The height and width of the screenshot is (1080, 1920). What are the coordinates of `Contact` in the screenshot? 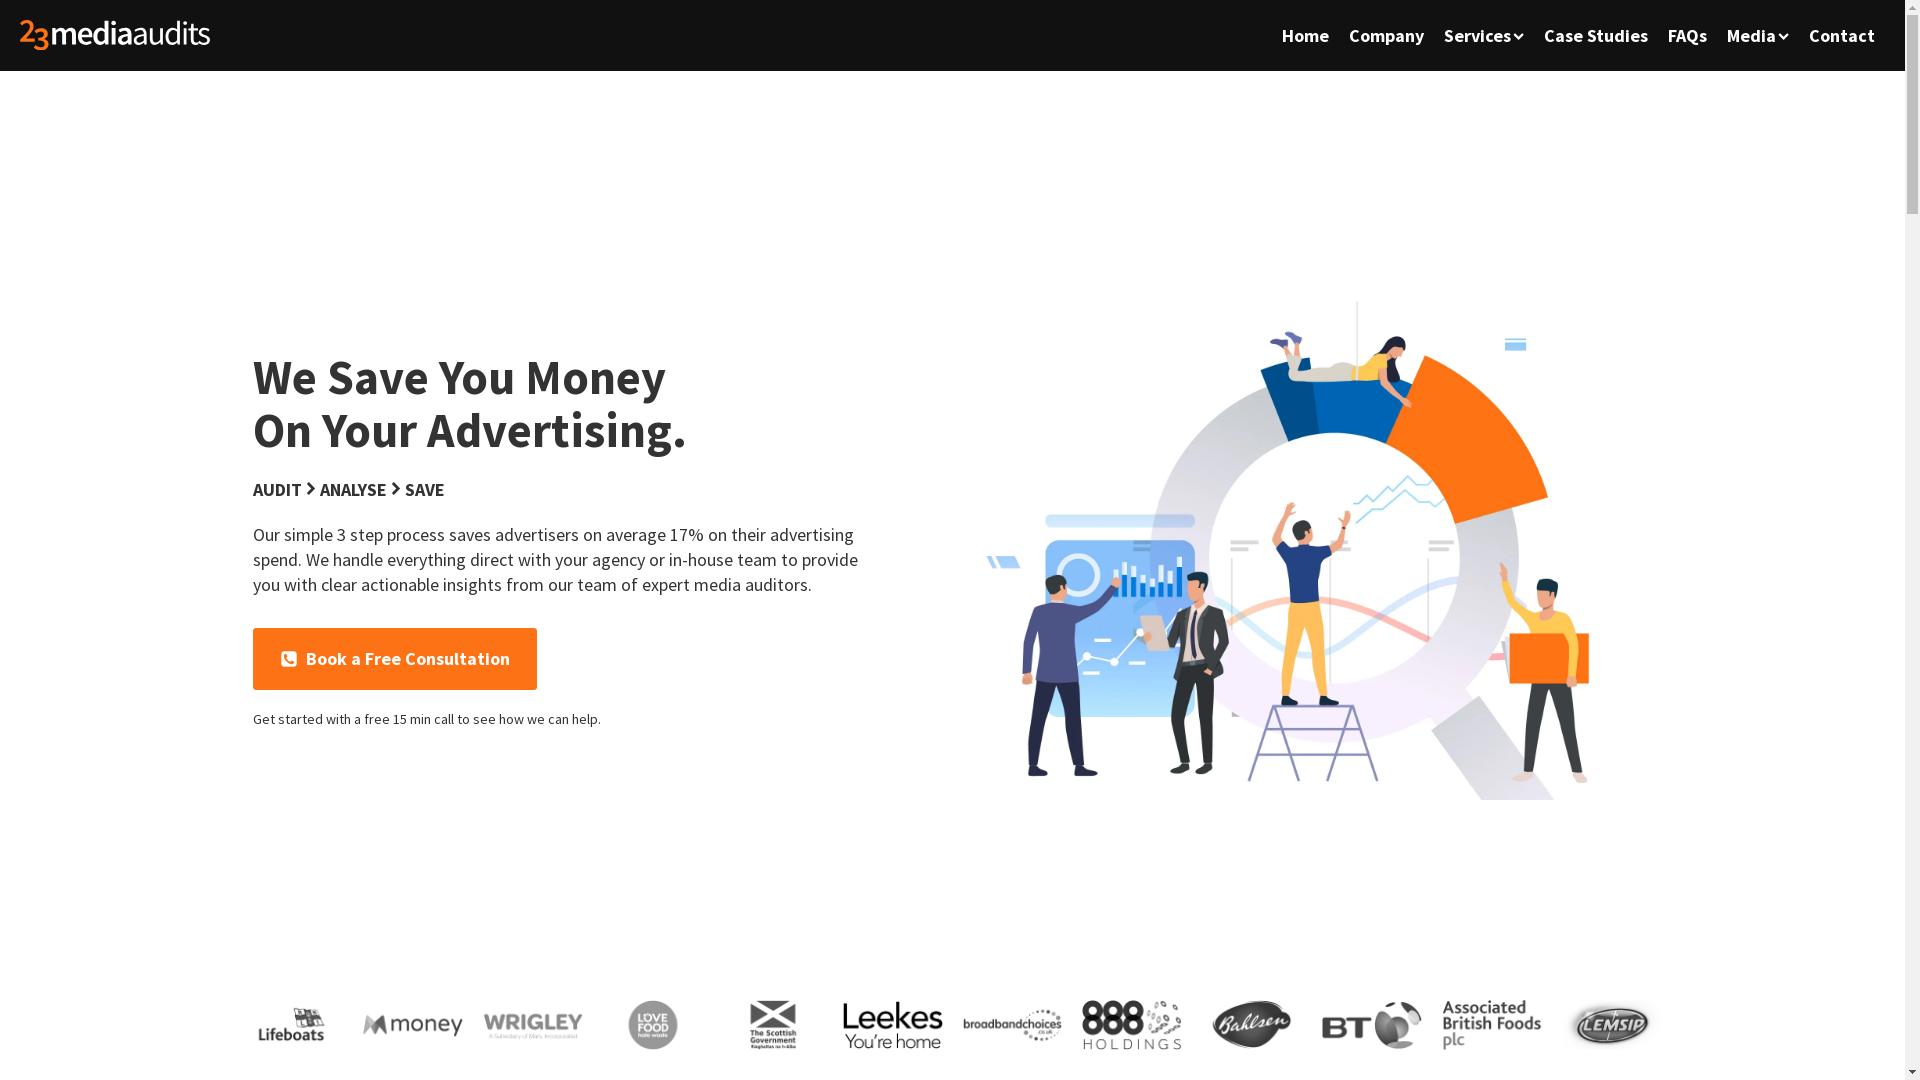 It's located at (1842, 36).